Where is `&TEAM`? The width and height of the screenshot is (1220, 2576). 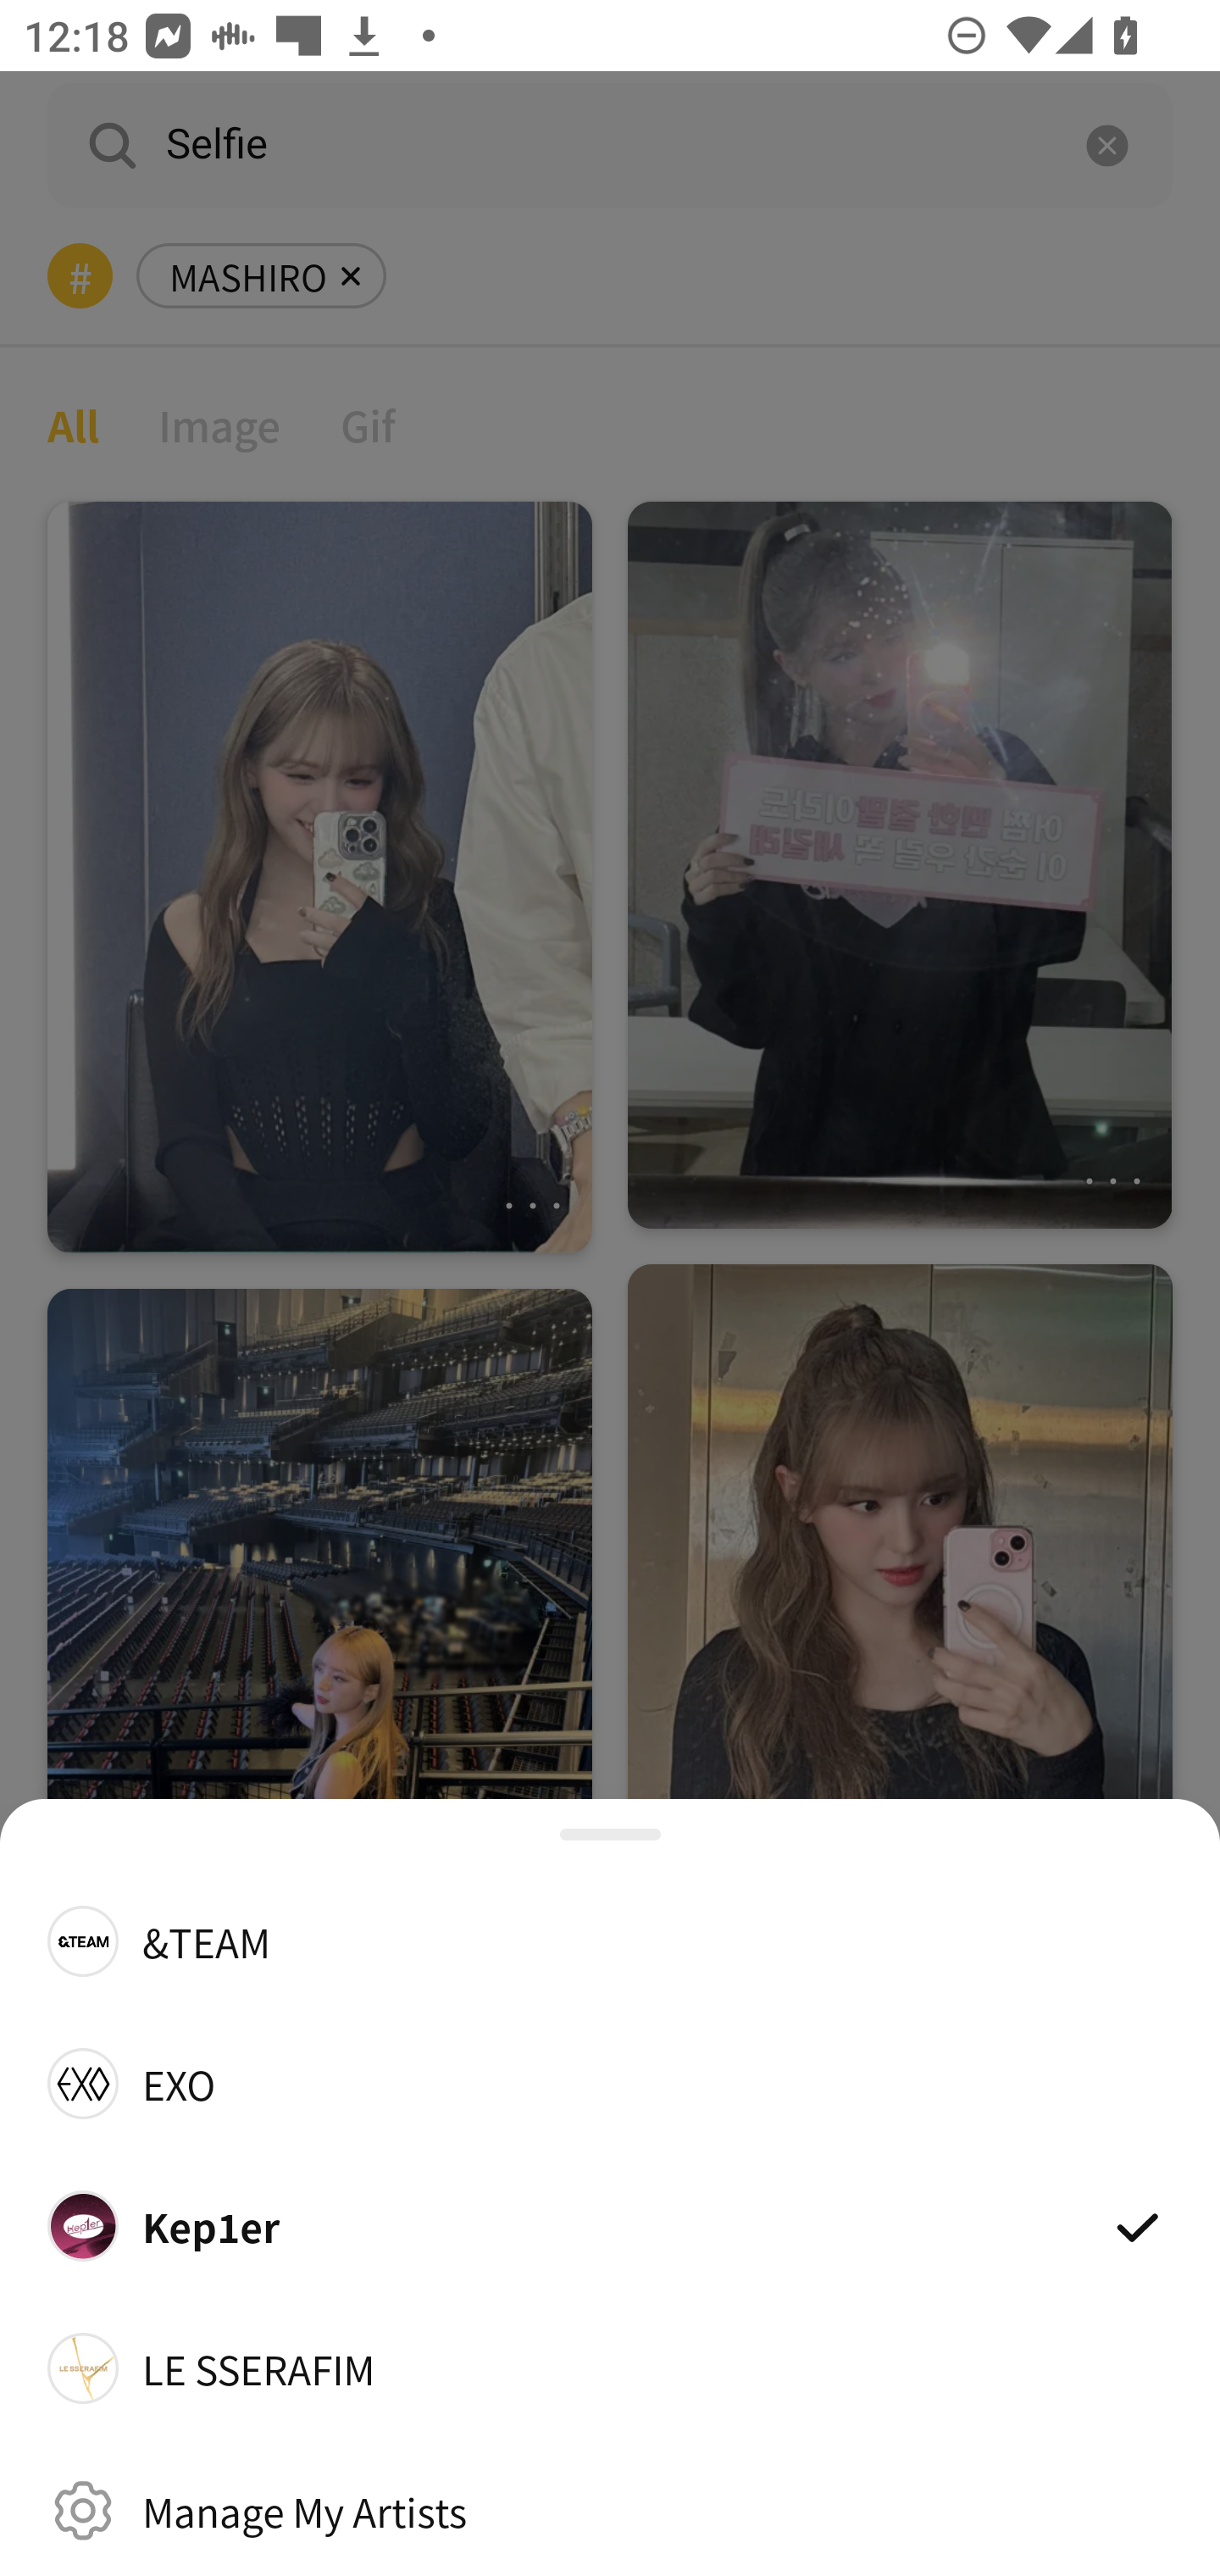
&TEAM is located at coordinates (610, 1940).